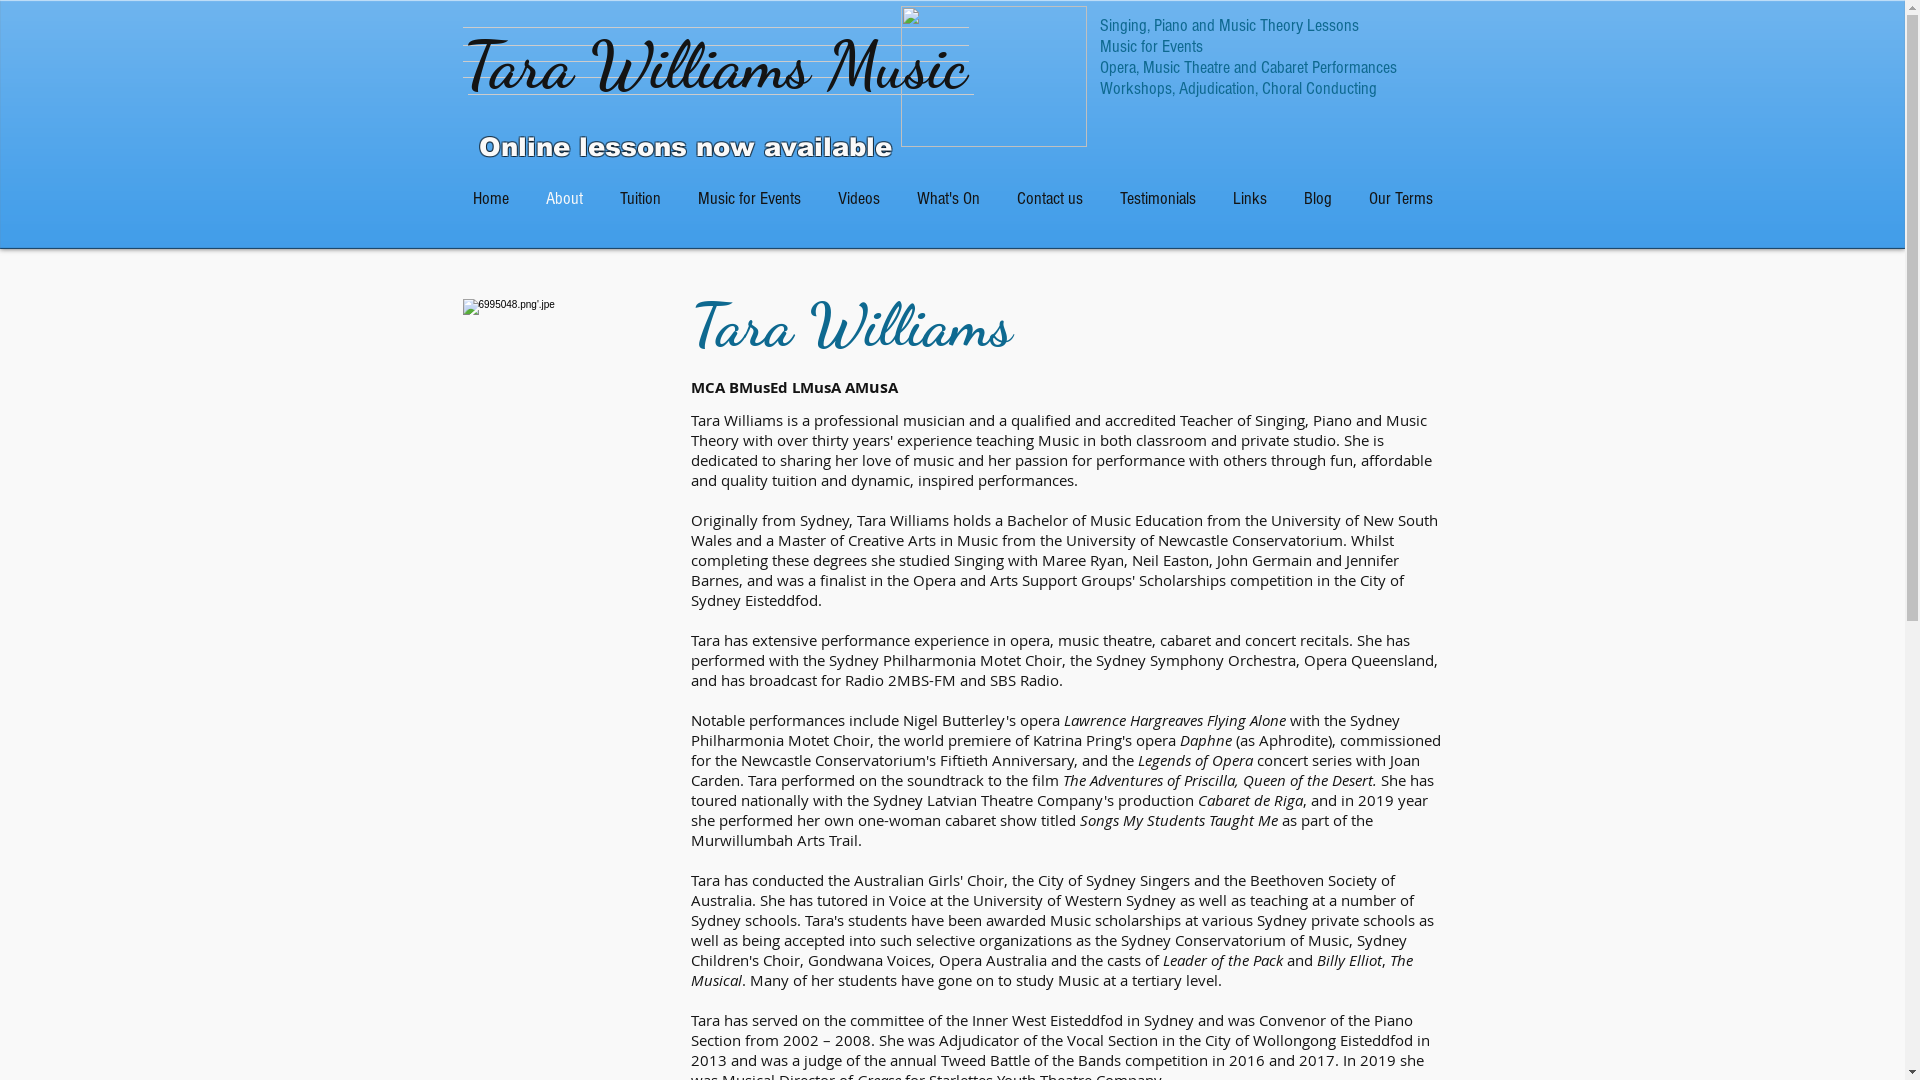  What do you see at coordinates (1318, 198) in the screenshot?
I see `Blog` at bounding box center [1318, 198].